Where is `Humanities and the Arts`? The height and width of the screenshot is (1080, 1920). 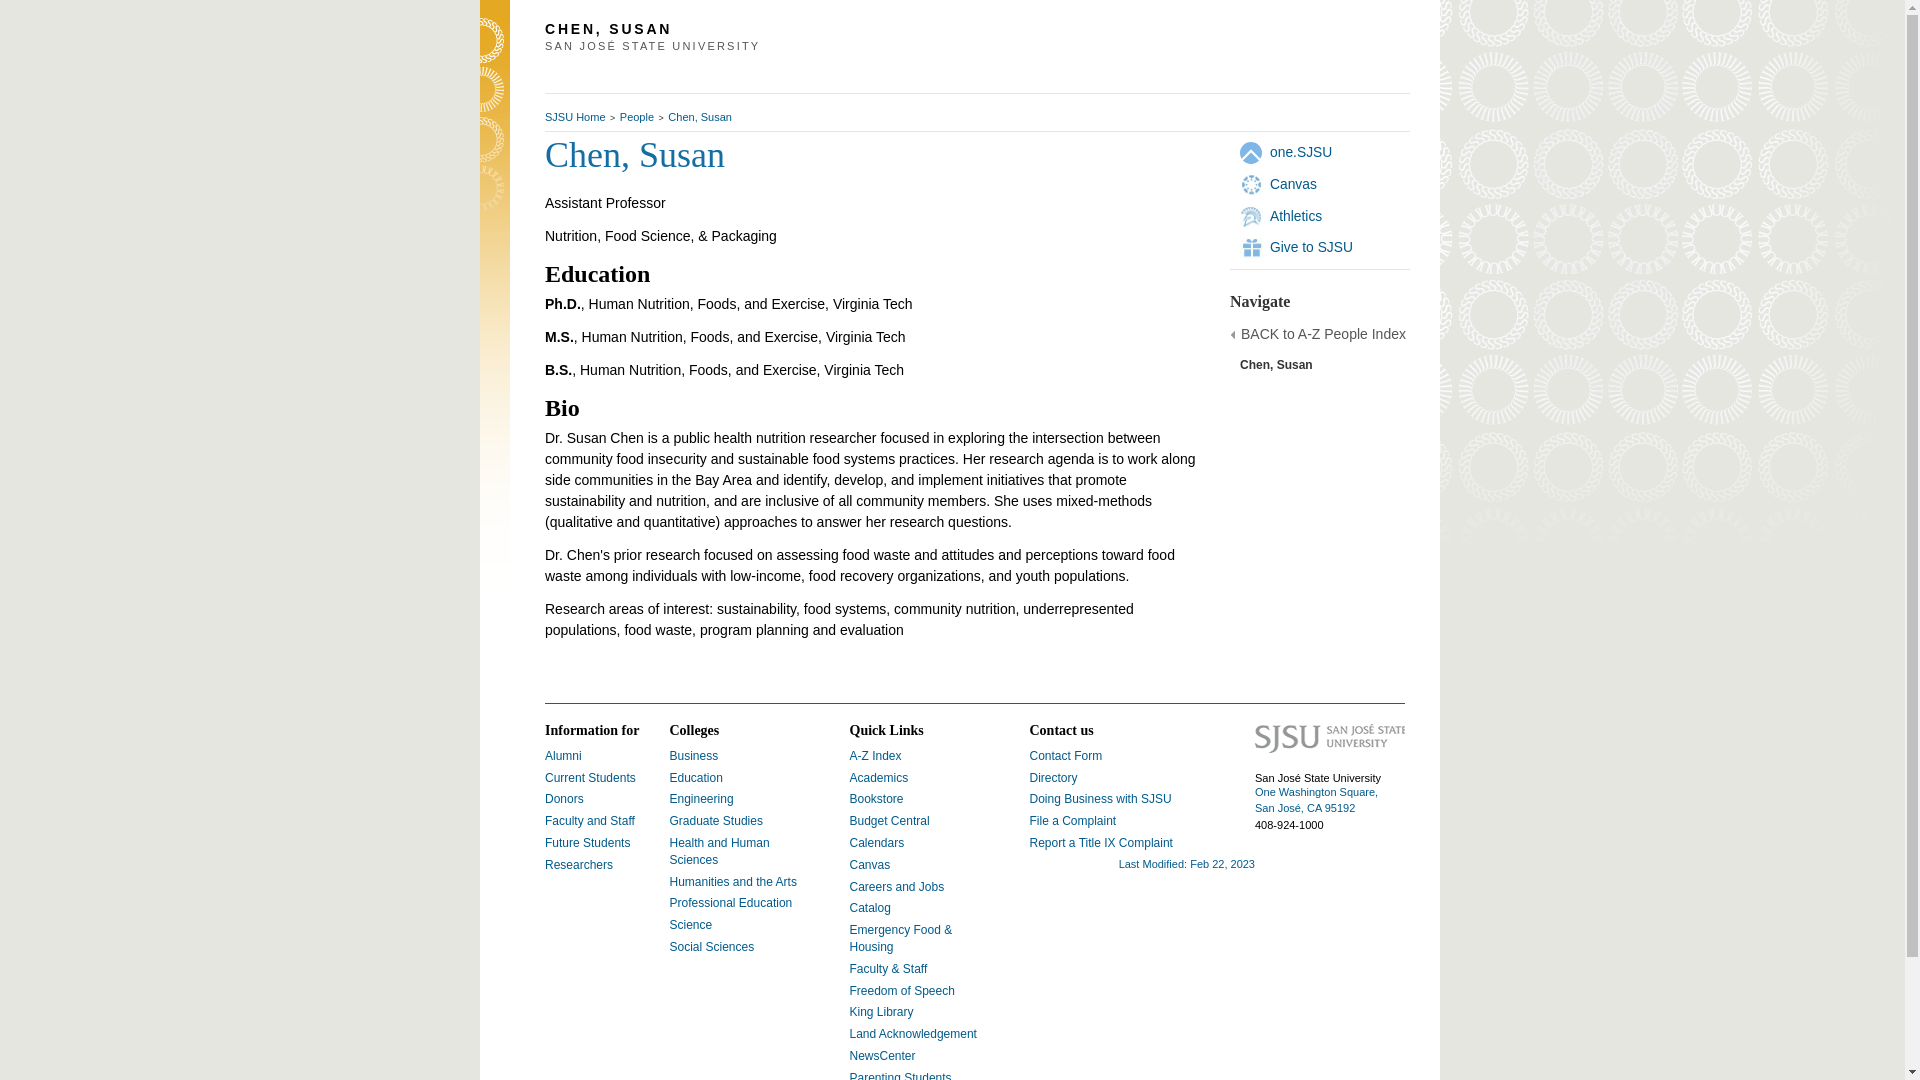 Humanities and the Arts is located at coordinates (733, 881).